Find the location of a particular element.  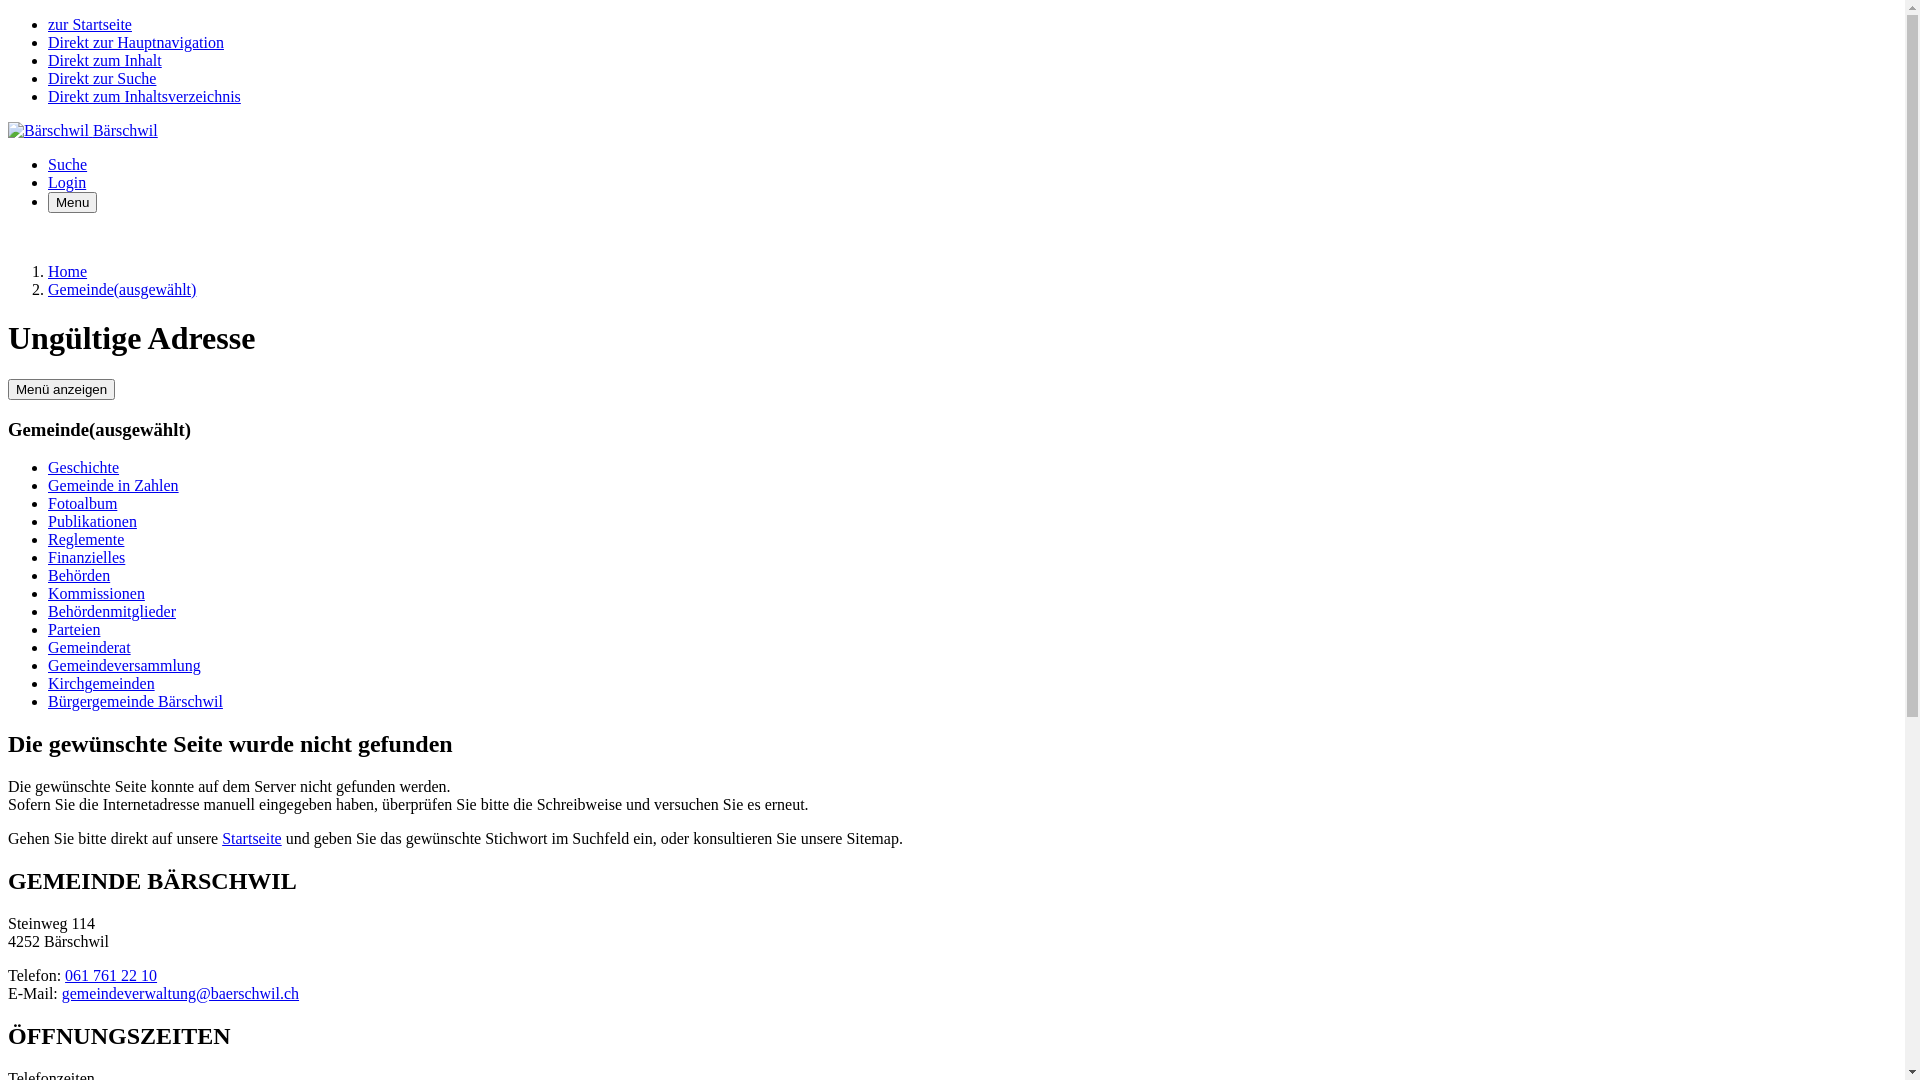

Login is located at coordinates (67, 182).